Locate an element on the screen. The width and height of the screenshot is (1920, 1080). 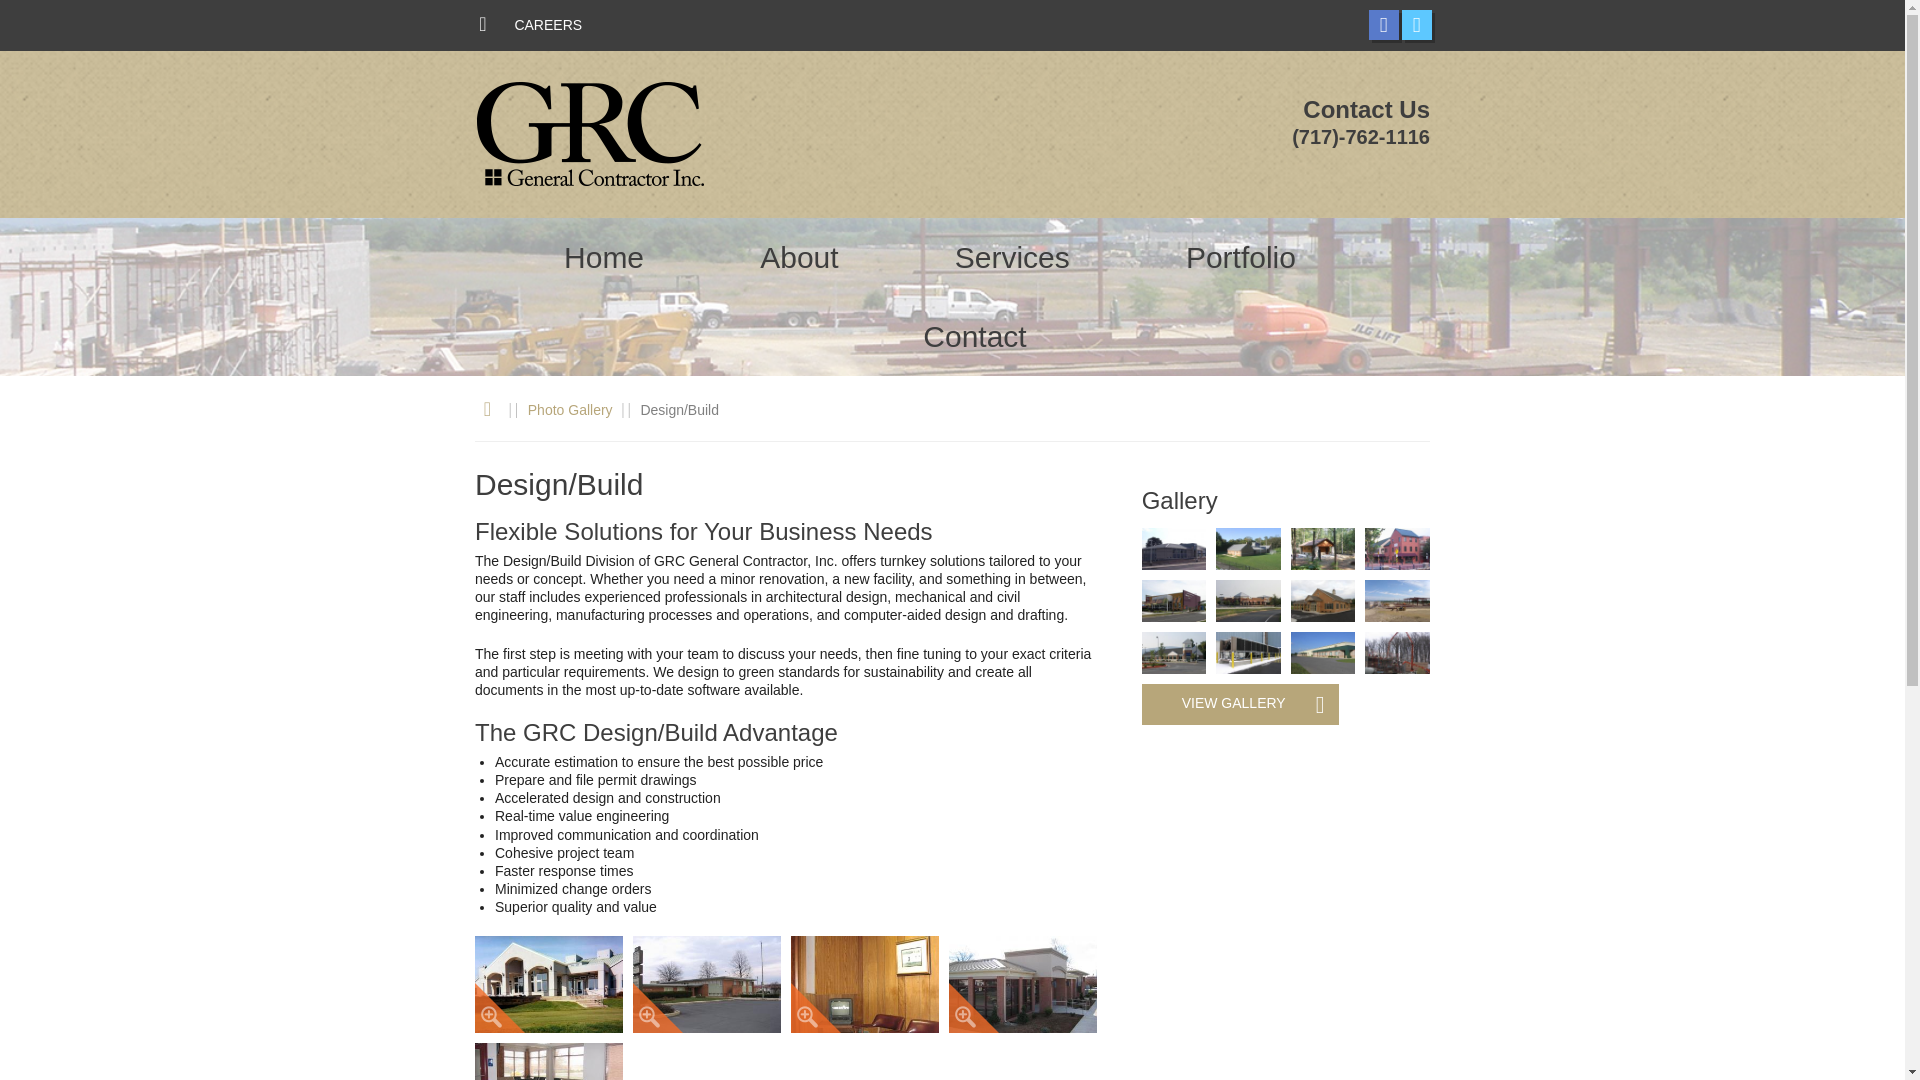
TWITTER is located at coordinates (1416, 24).